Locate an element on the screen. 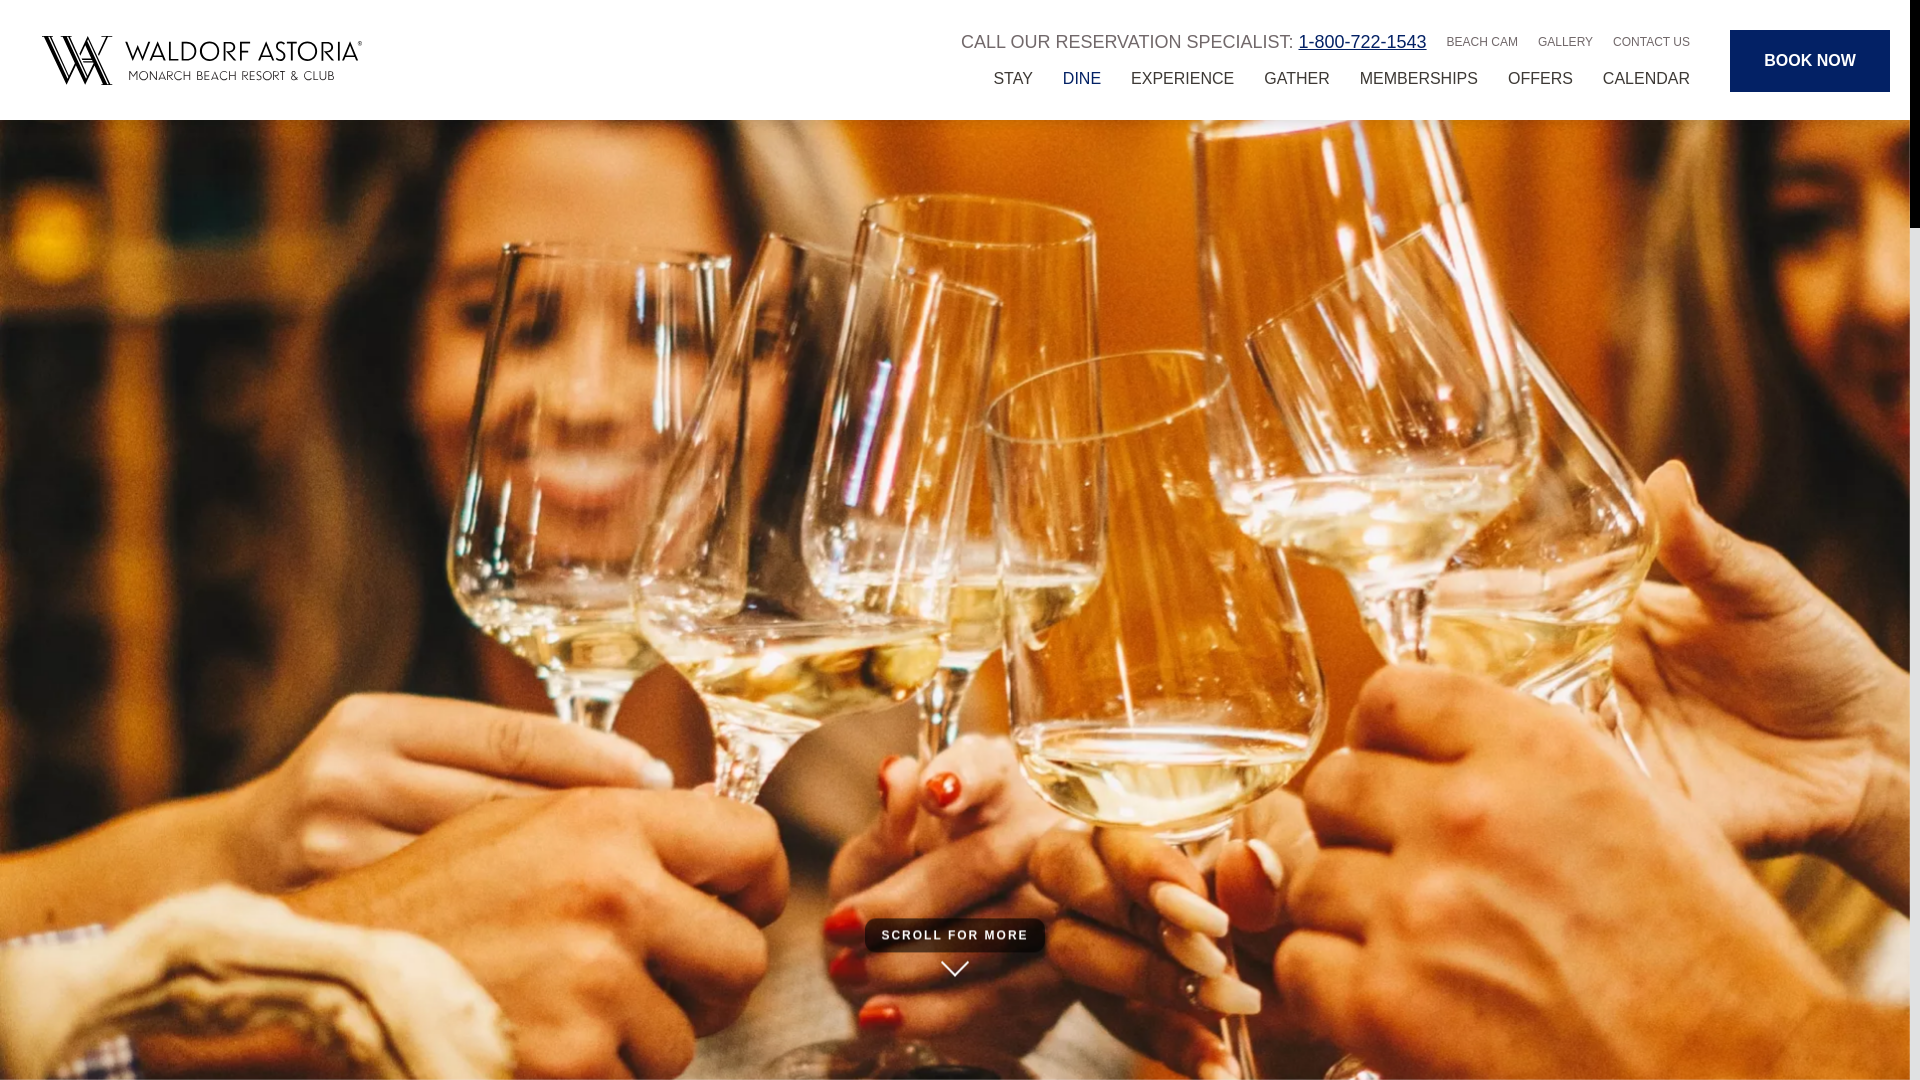 The image size is (1920, 1080). OFFERS is located at coordinates (1540, 78).